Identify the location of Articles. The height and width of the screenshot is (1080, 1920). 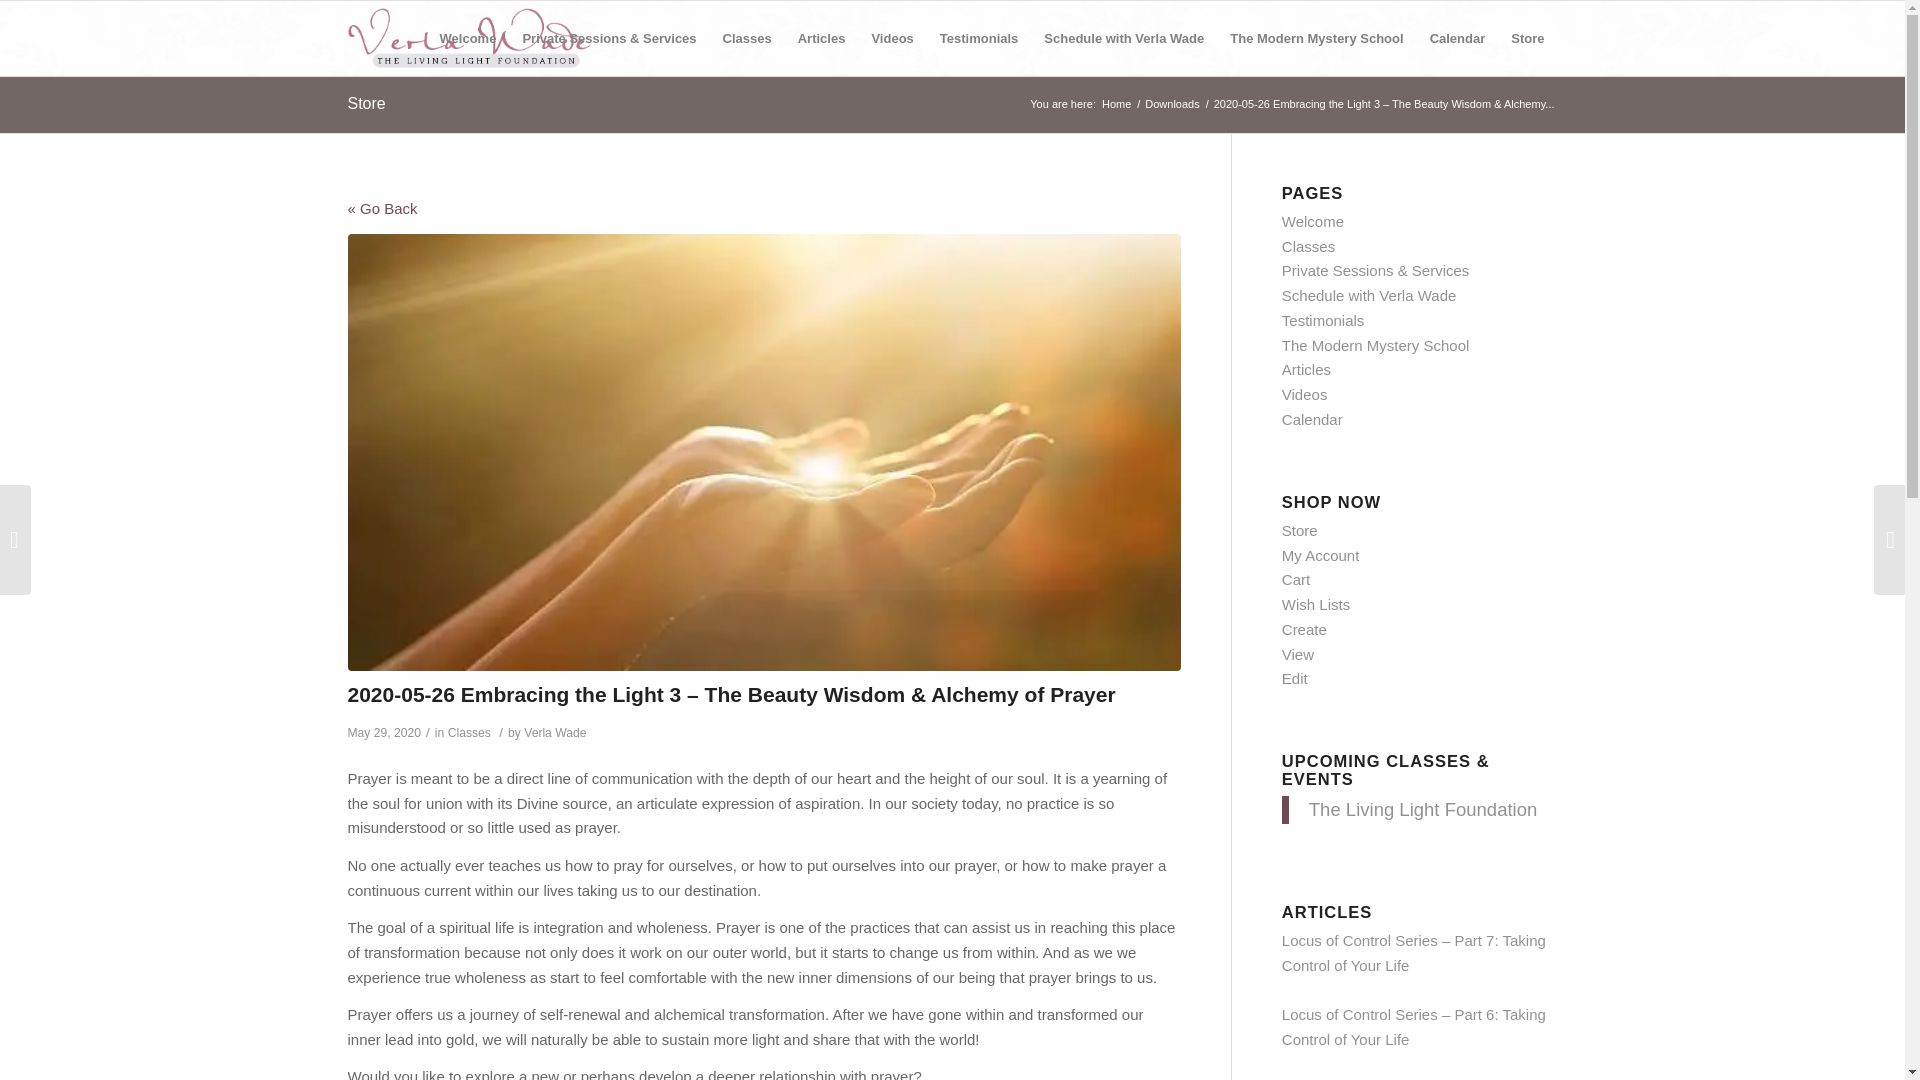
(822, 38).